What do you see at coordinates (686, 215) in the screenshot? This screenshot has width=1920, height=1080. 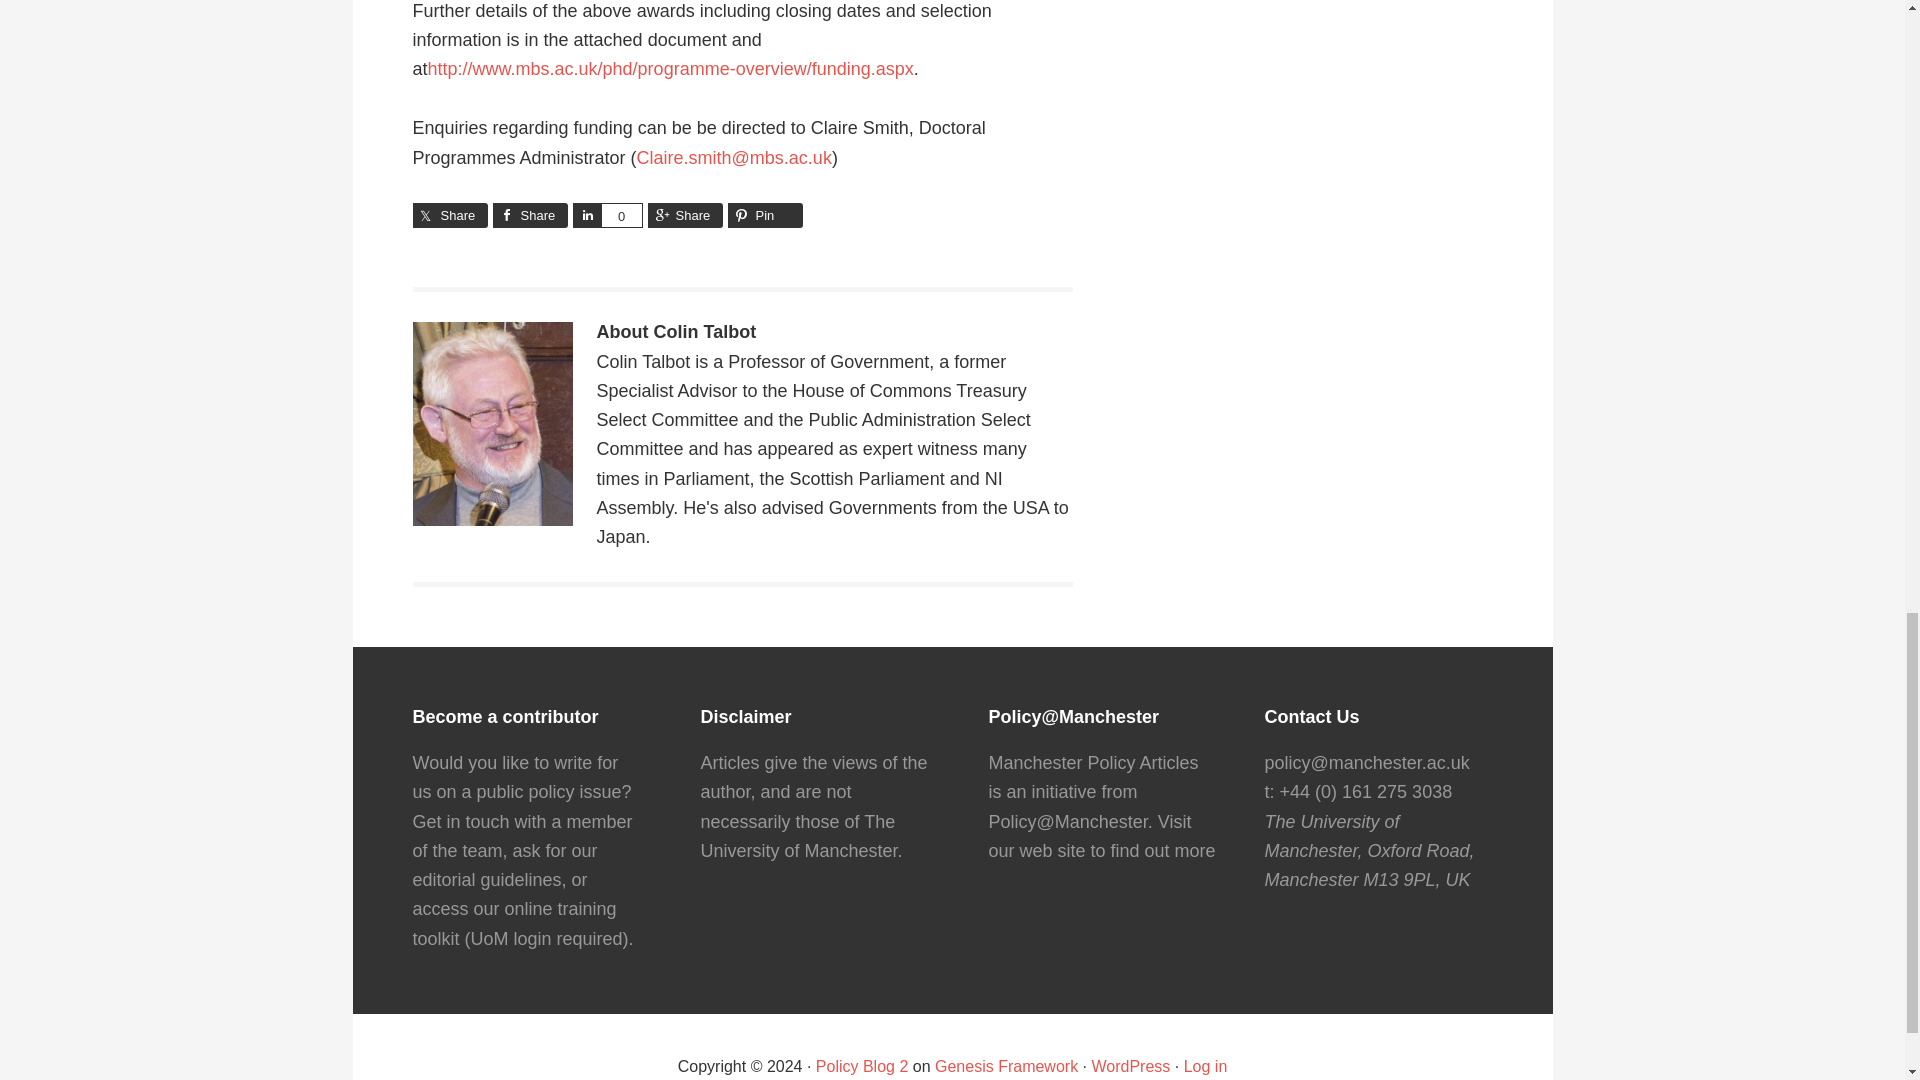 I see `Share` at bounding box center [686, 215].